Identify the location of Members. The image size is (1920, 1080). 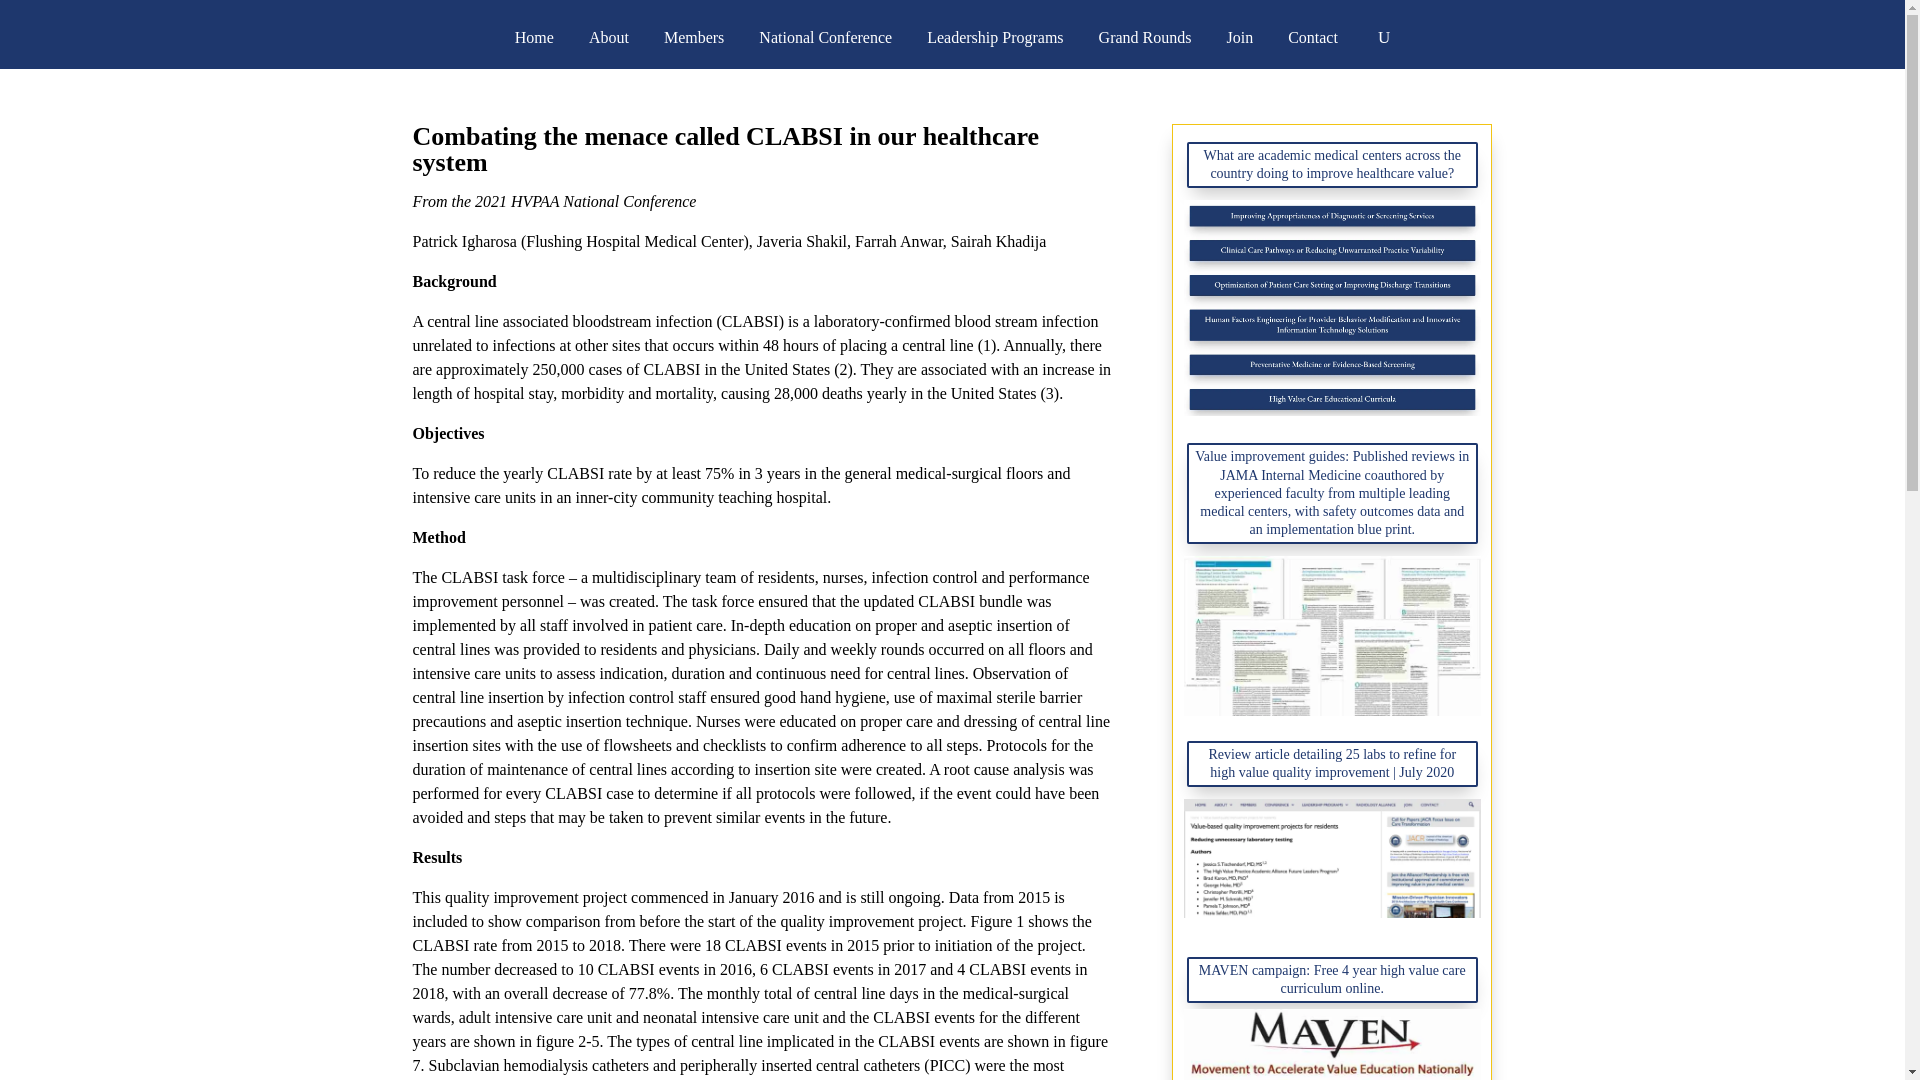
(694, 38).